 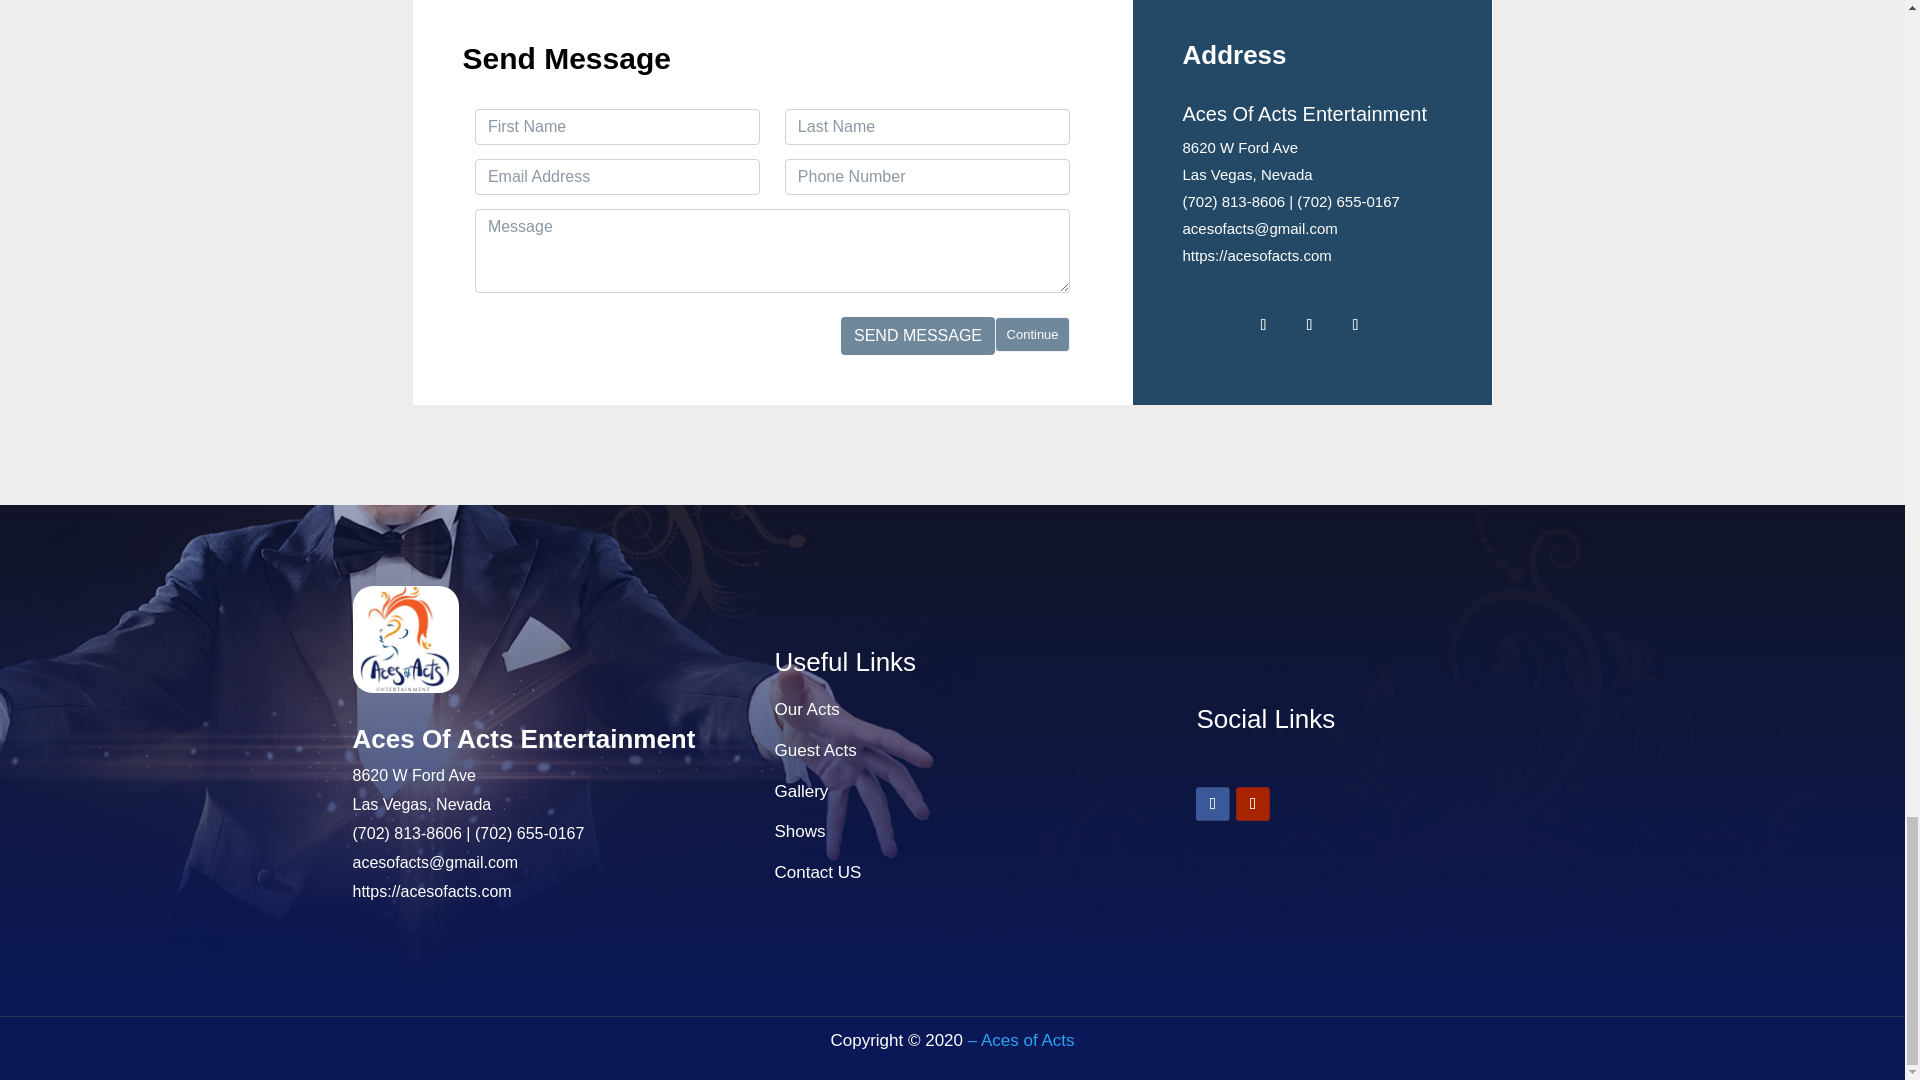 I want to click on Aces of Acts, so click(x=1021, y=1040).